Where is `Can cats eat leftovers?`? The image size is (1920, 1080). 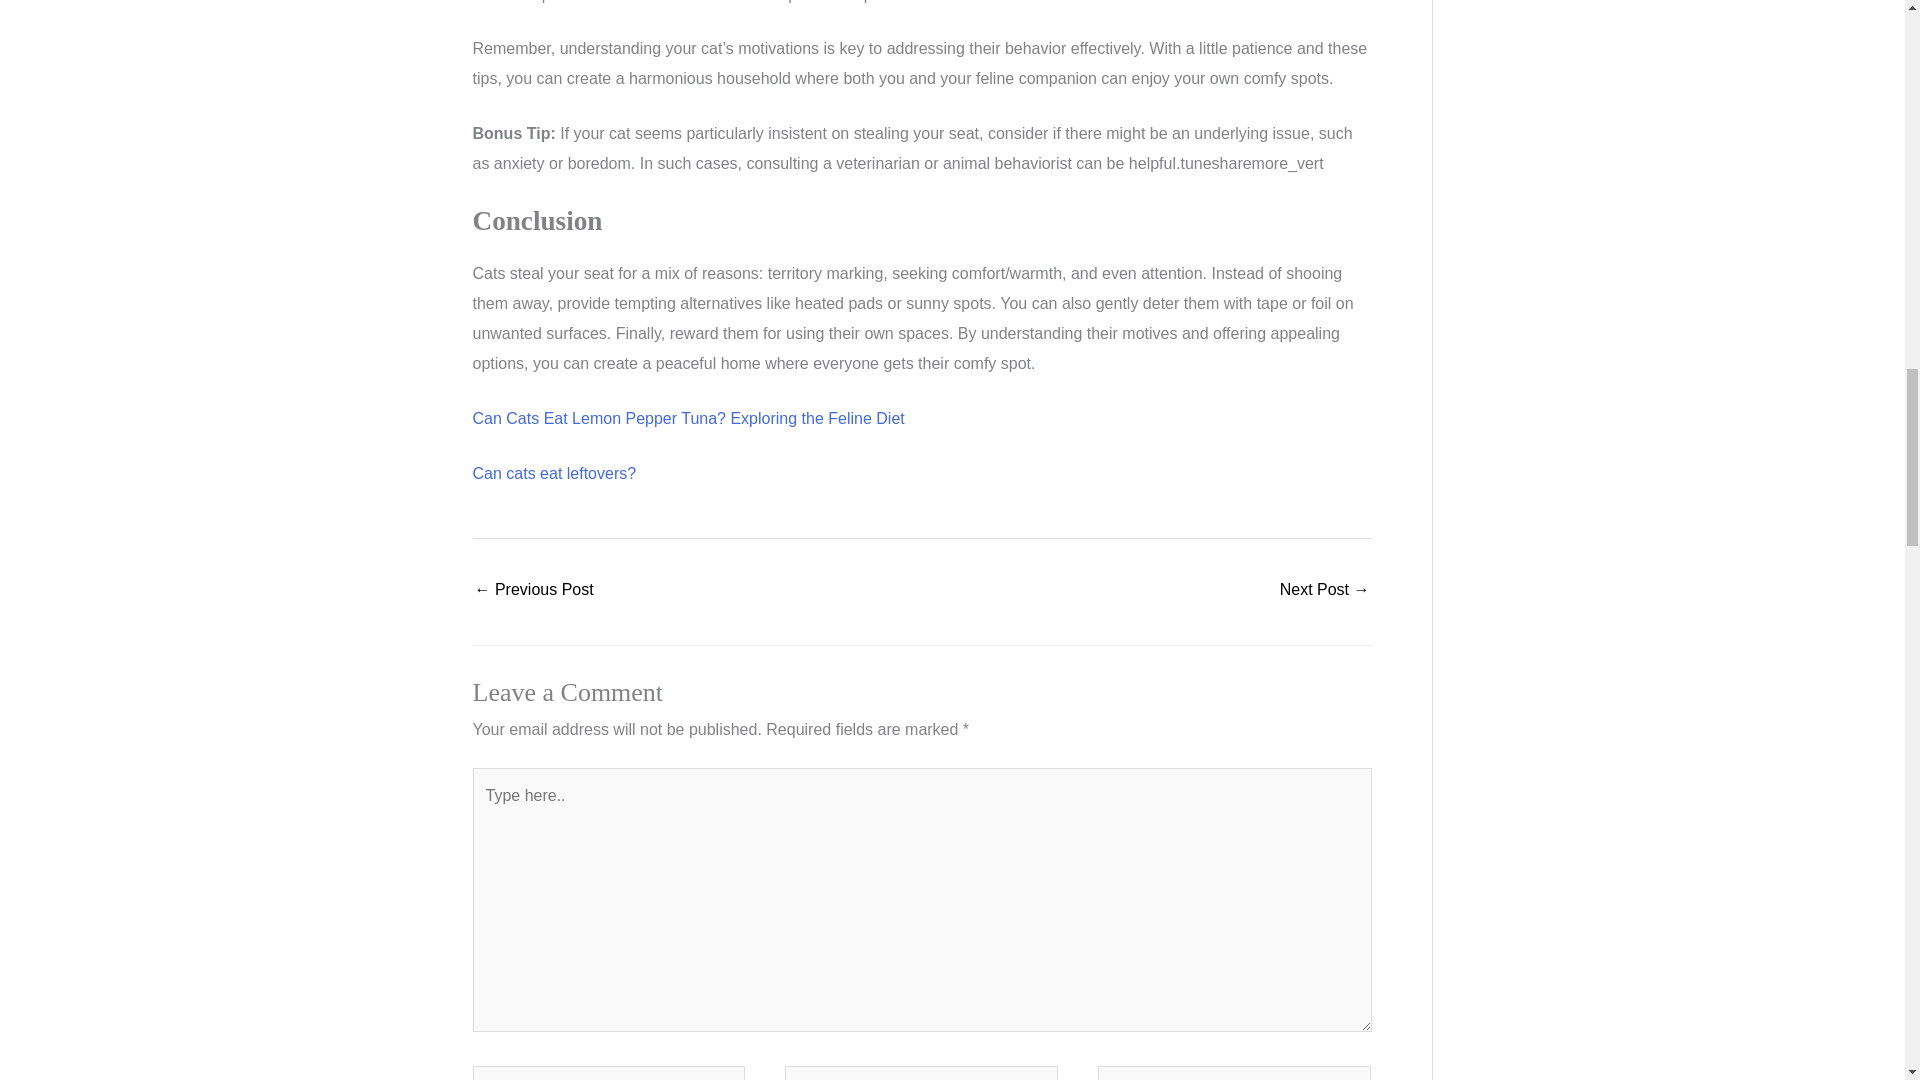 Can cats eat leftovers? is located at coordinates (554, 473).